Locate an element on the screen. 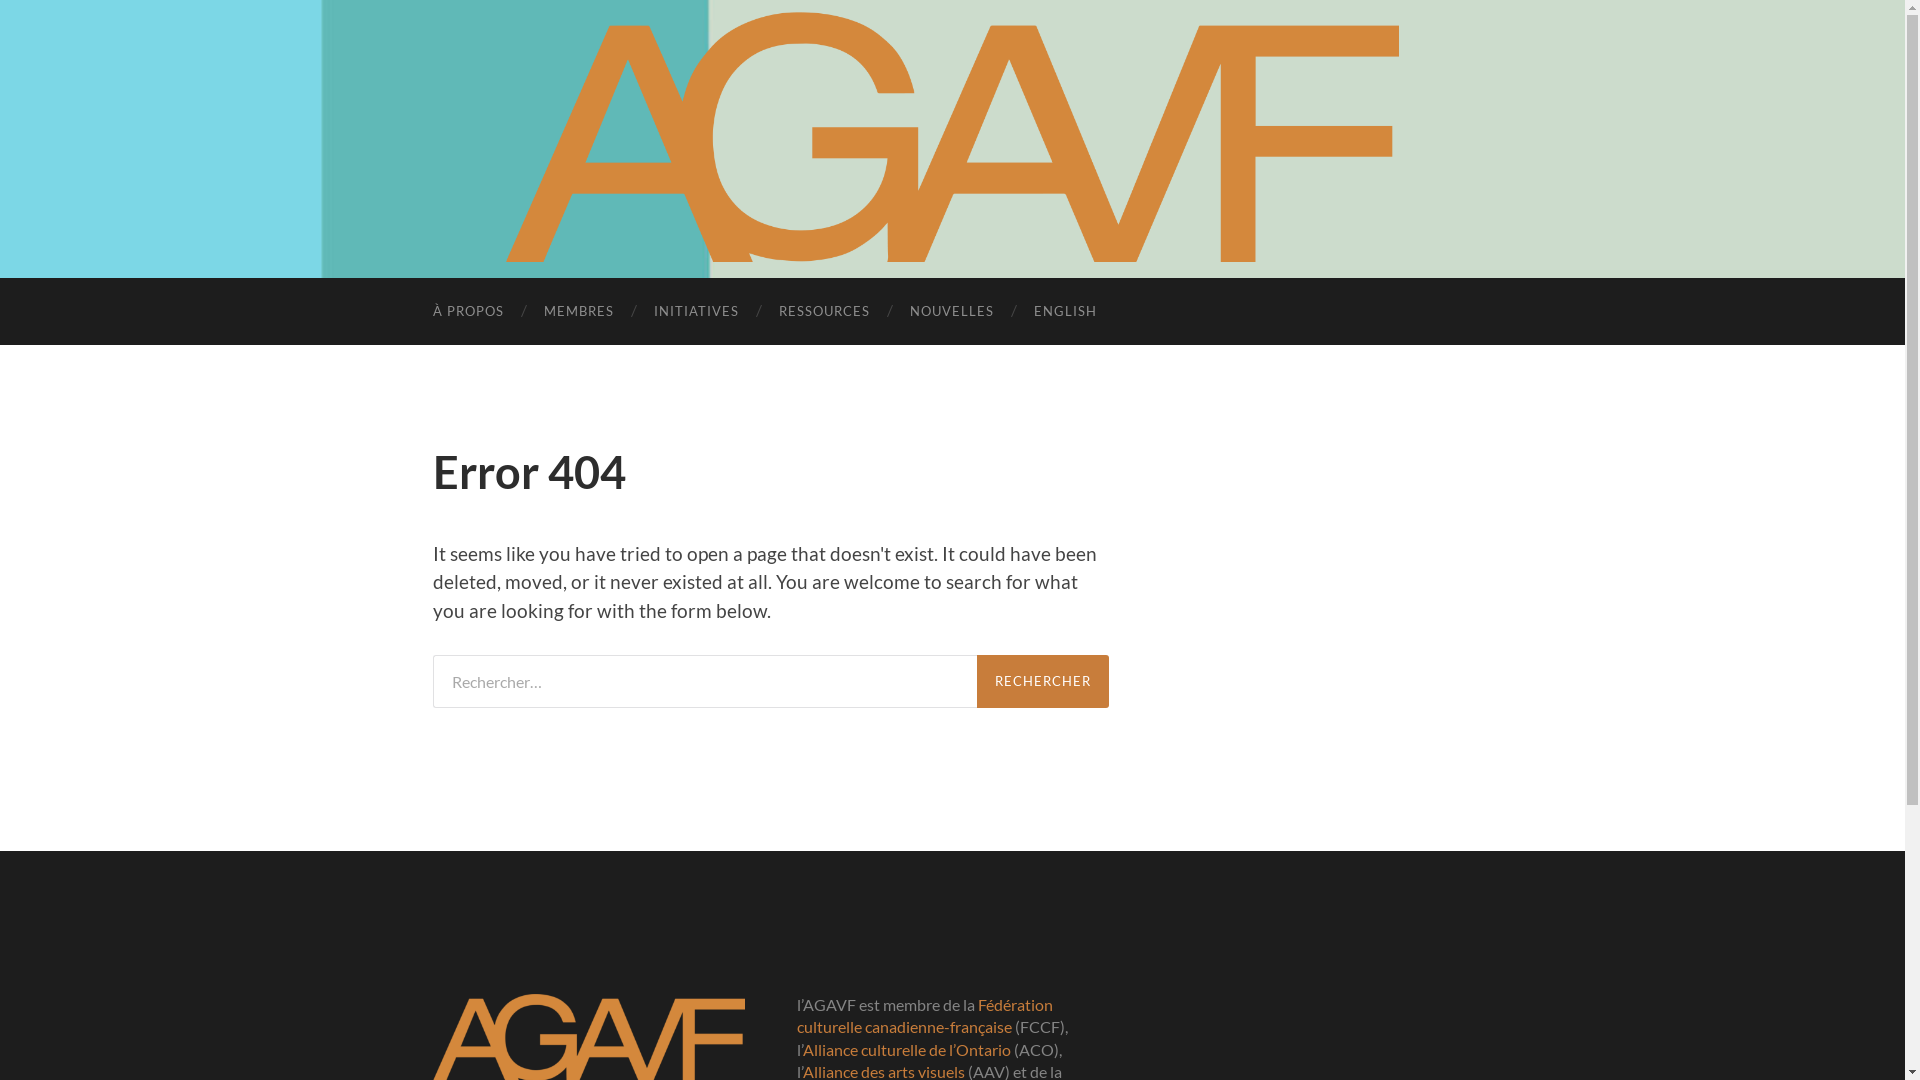 Image resolution: width=1920 pixels, height=1080 pixels. NOUVELLES is located at coordinates (952, 312).